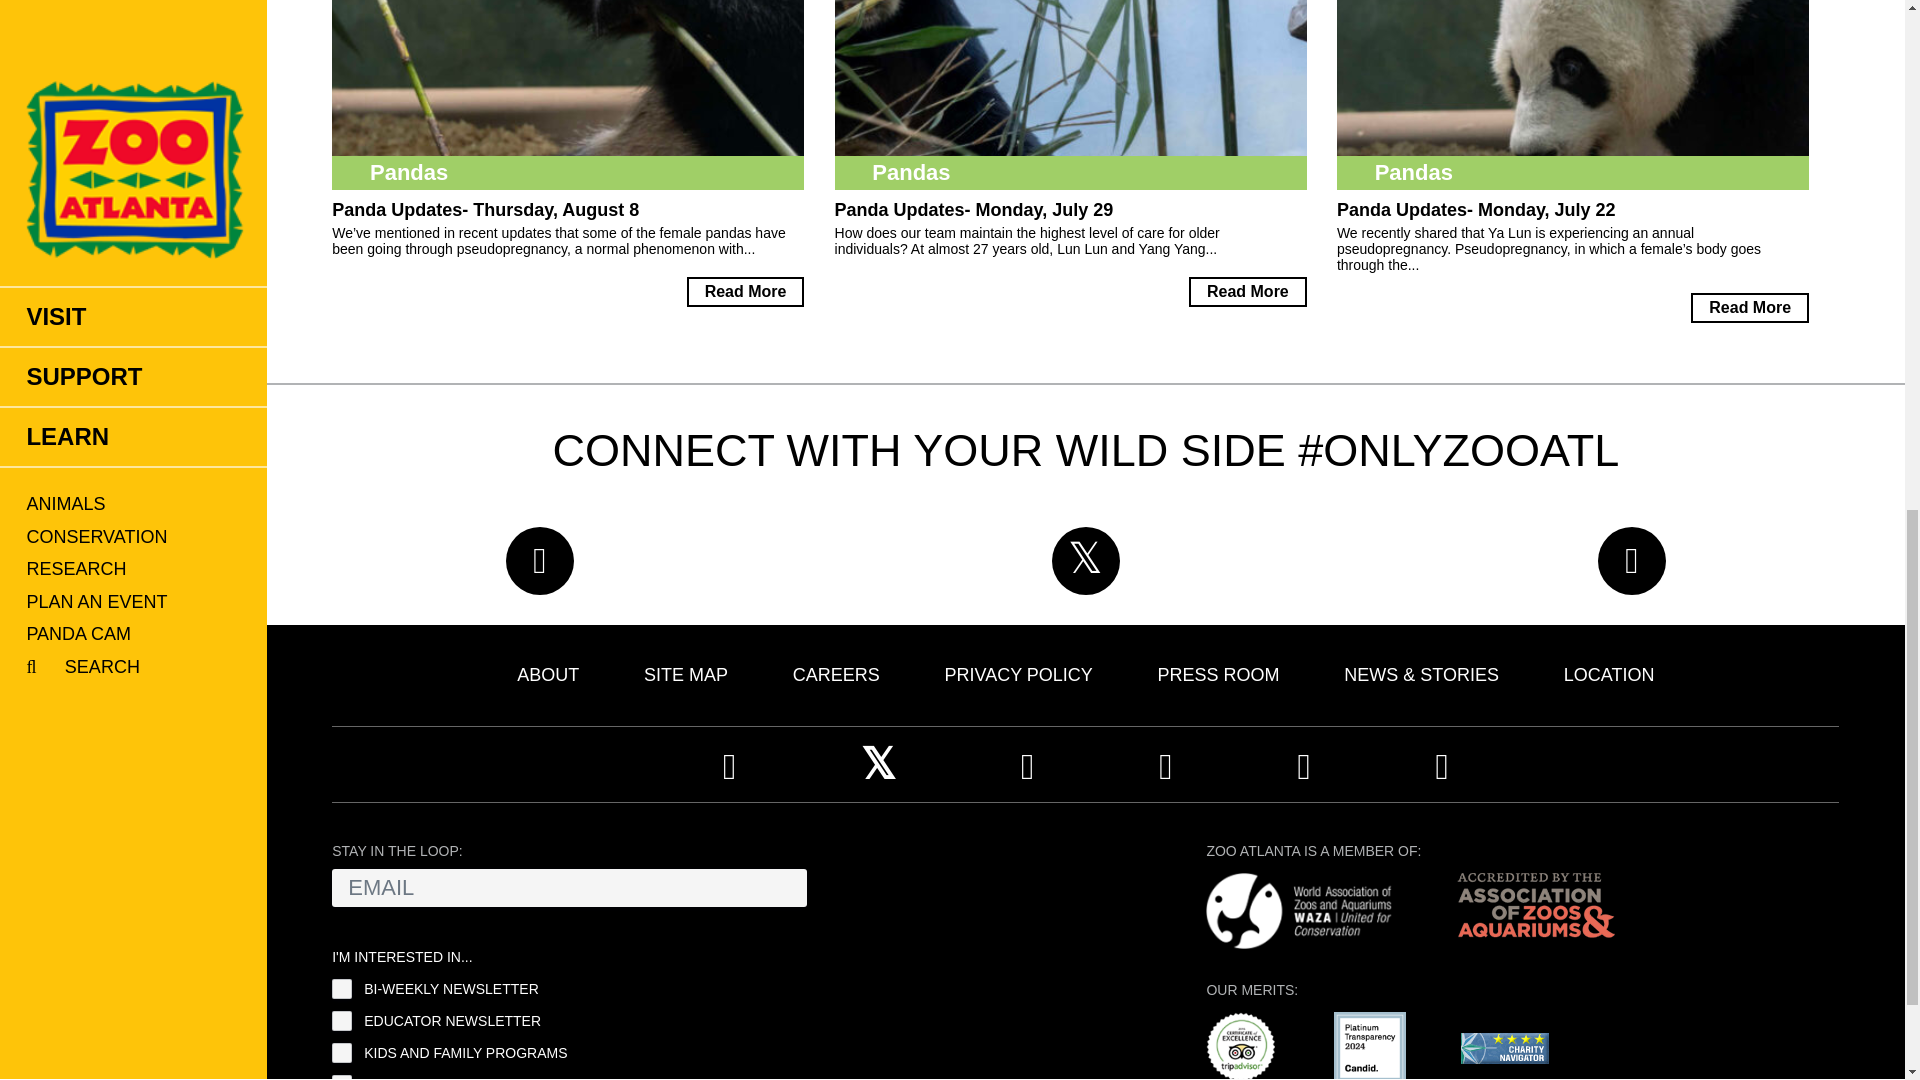 The height and width of the screenshot is (1080, 1920). Describe the element at coordinates (342, 988) in the screenshot. I see `Bi-weekly Newsletter` at that location.